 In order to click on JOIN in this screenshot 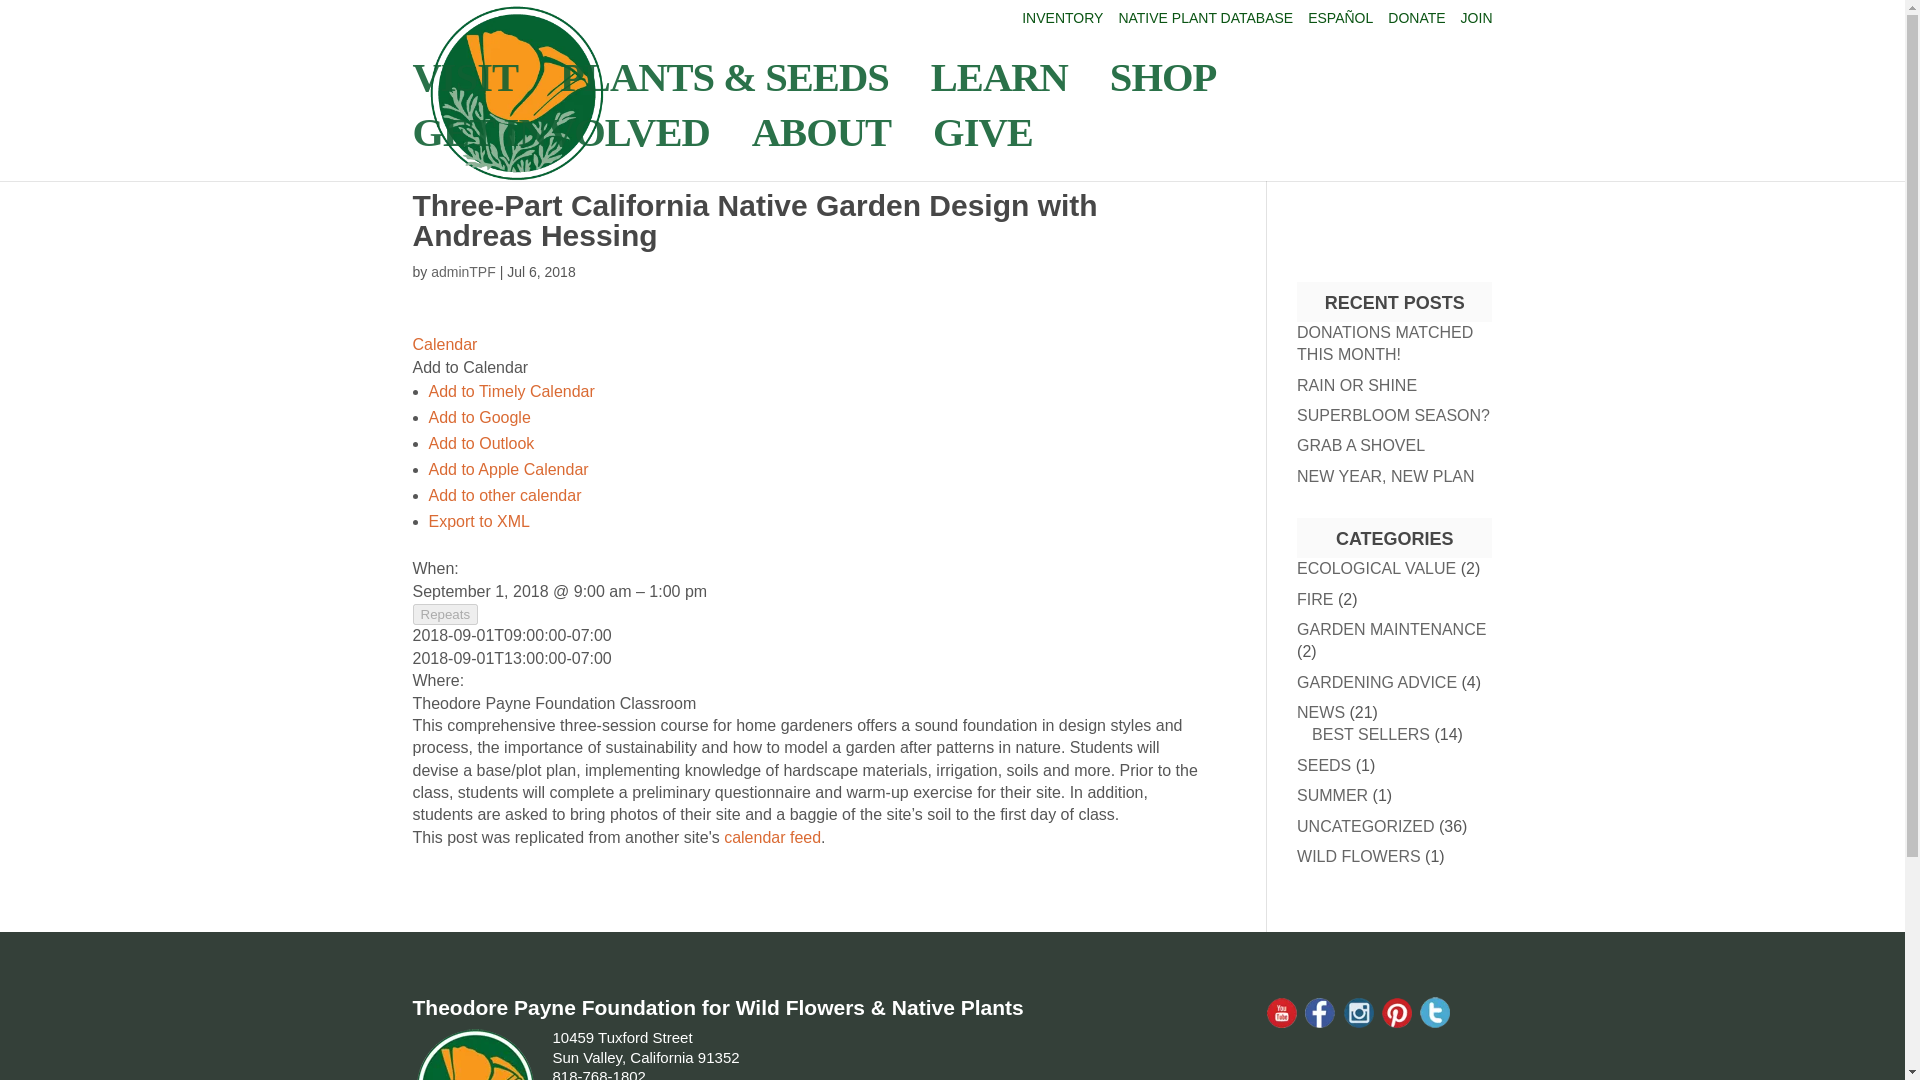, I will do `click(1477, 22)`.